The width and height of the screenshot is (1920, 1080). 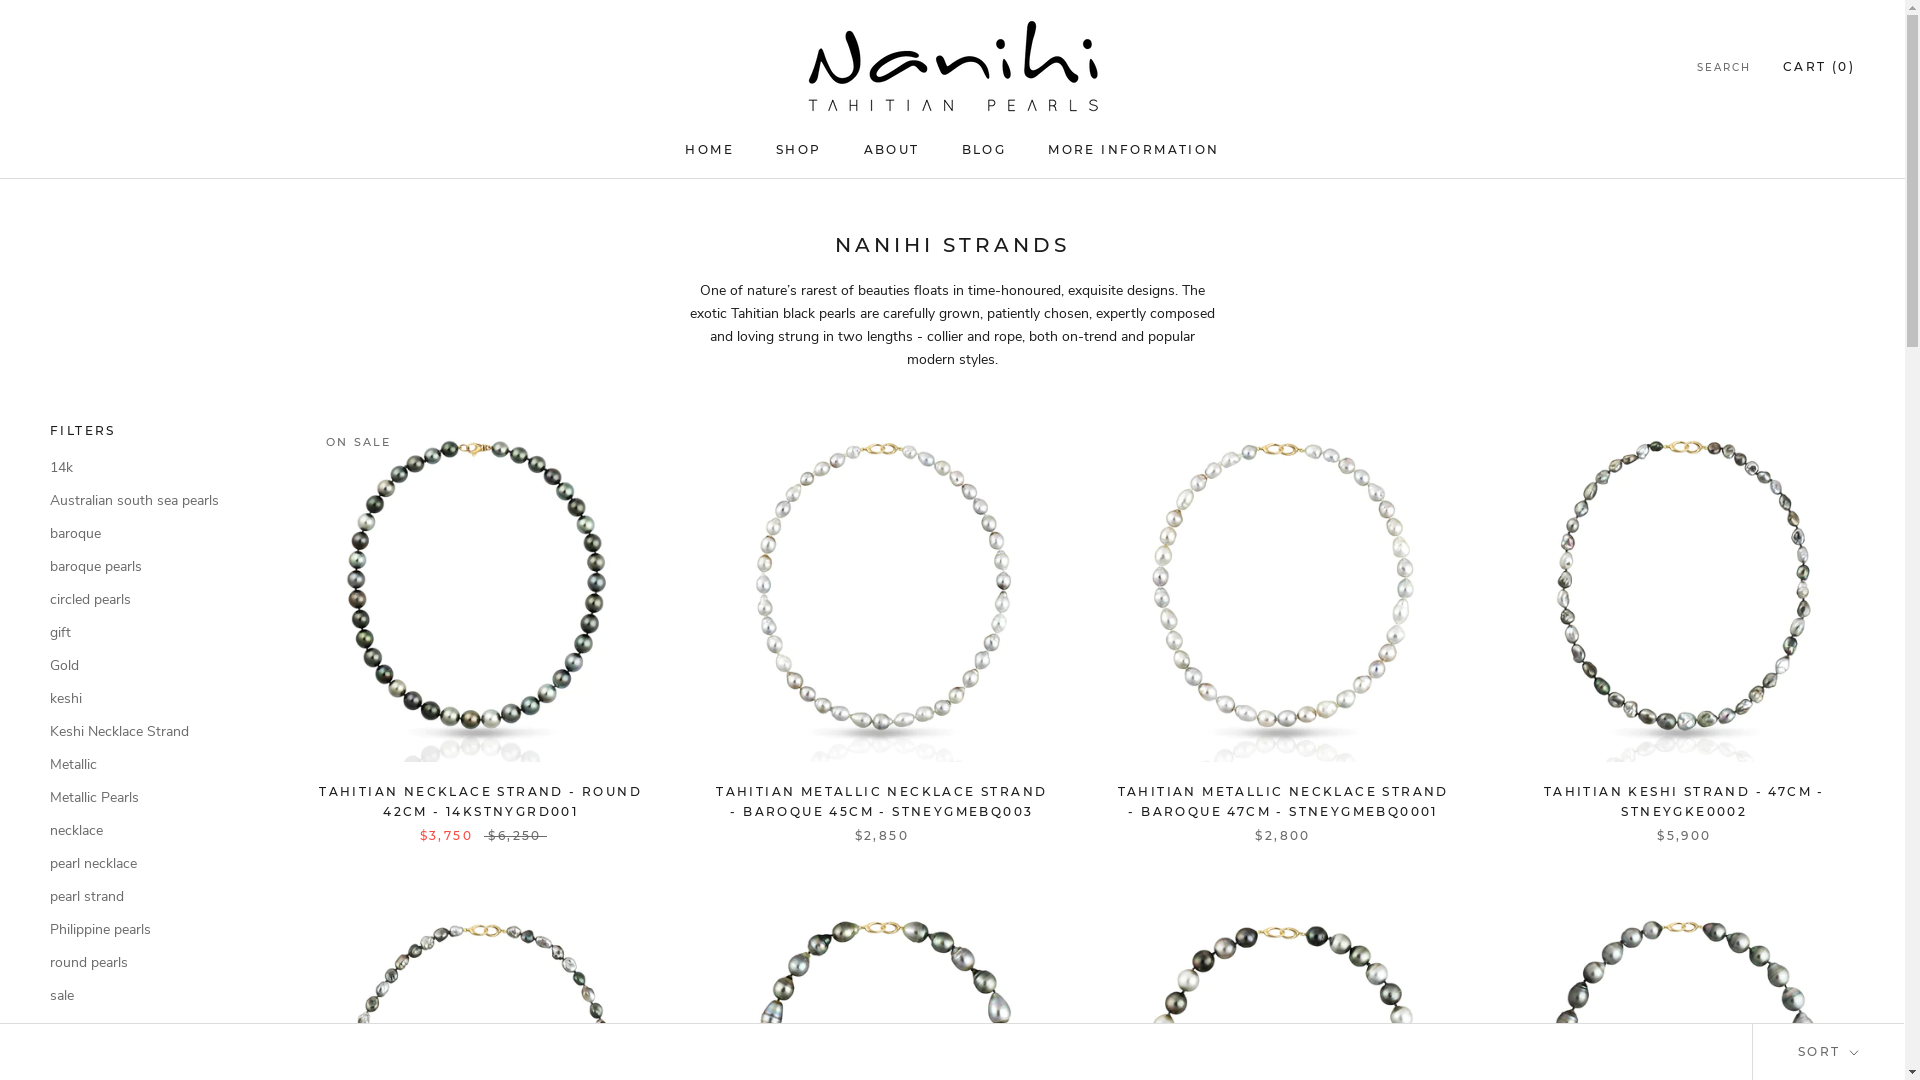 What do you see at coordinates (1684, 802) in the screenshot?
I see `TAHITIAN KESHI STRAND - 47CM - STNEYGKE0002` at bounding box center [1684, 802].